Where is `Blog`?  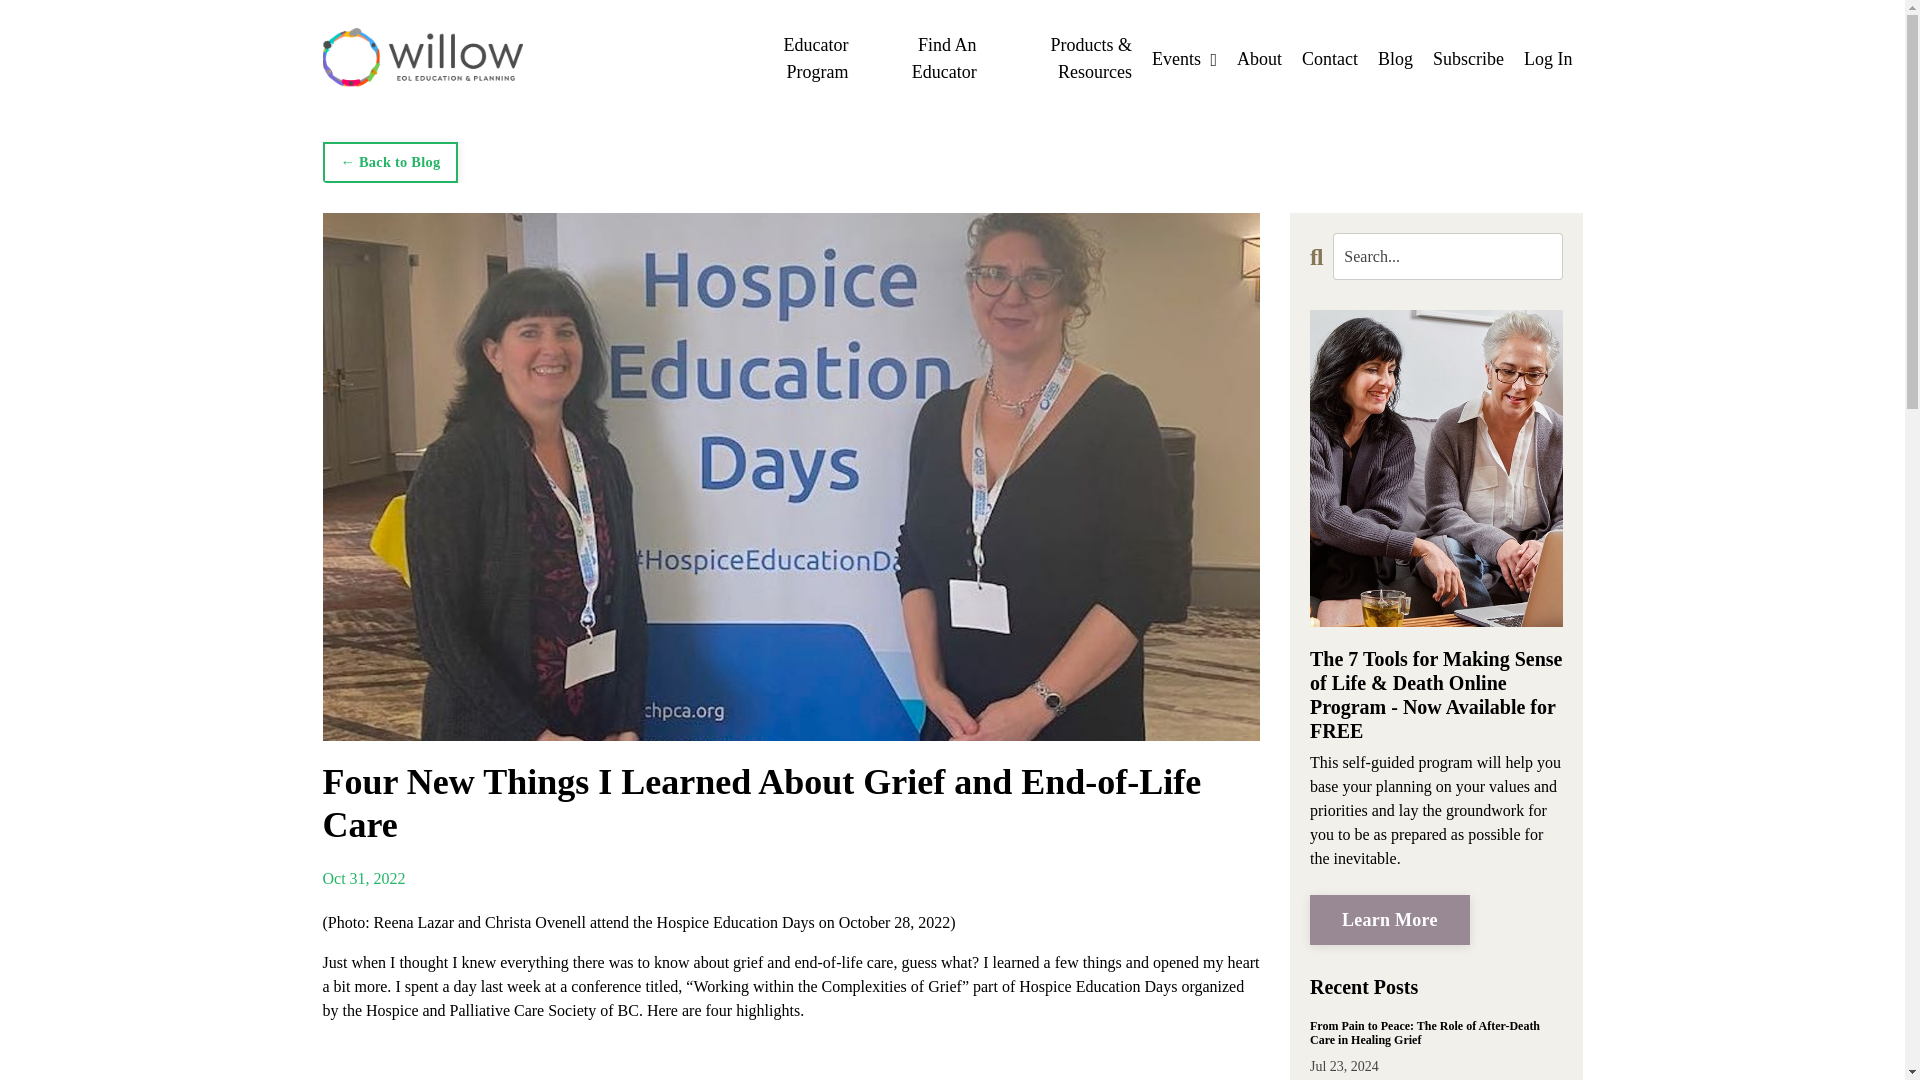
Blog is located at coordinates (1396, 60).